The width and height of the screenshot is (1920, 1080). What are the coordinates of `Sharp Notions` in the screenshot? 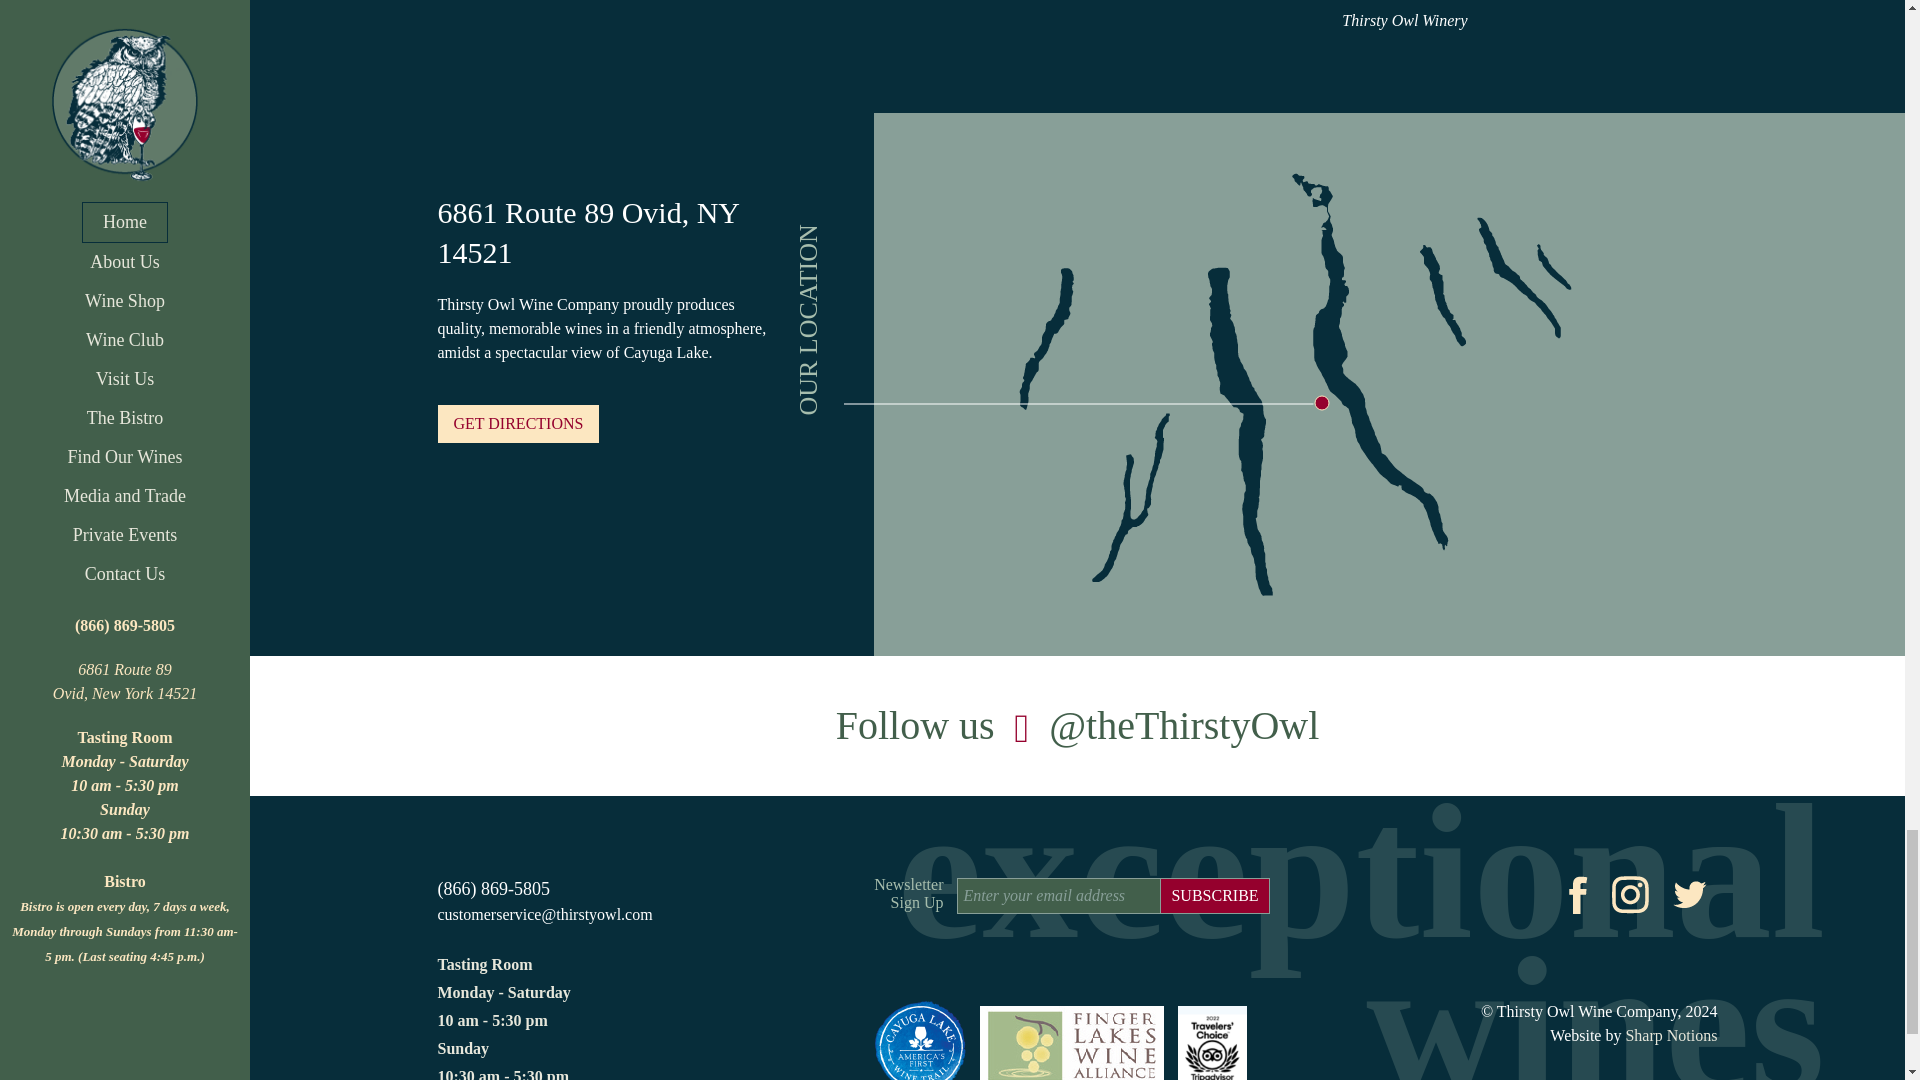 It's located at (1670, 1036).